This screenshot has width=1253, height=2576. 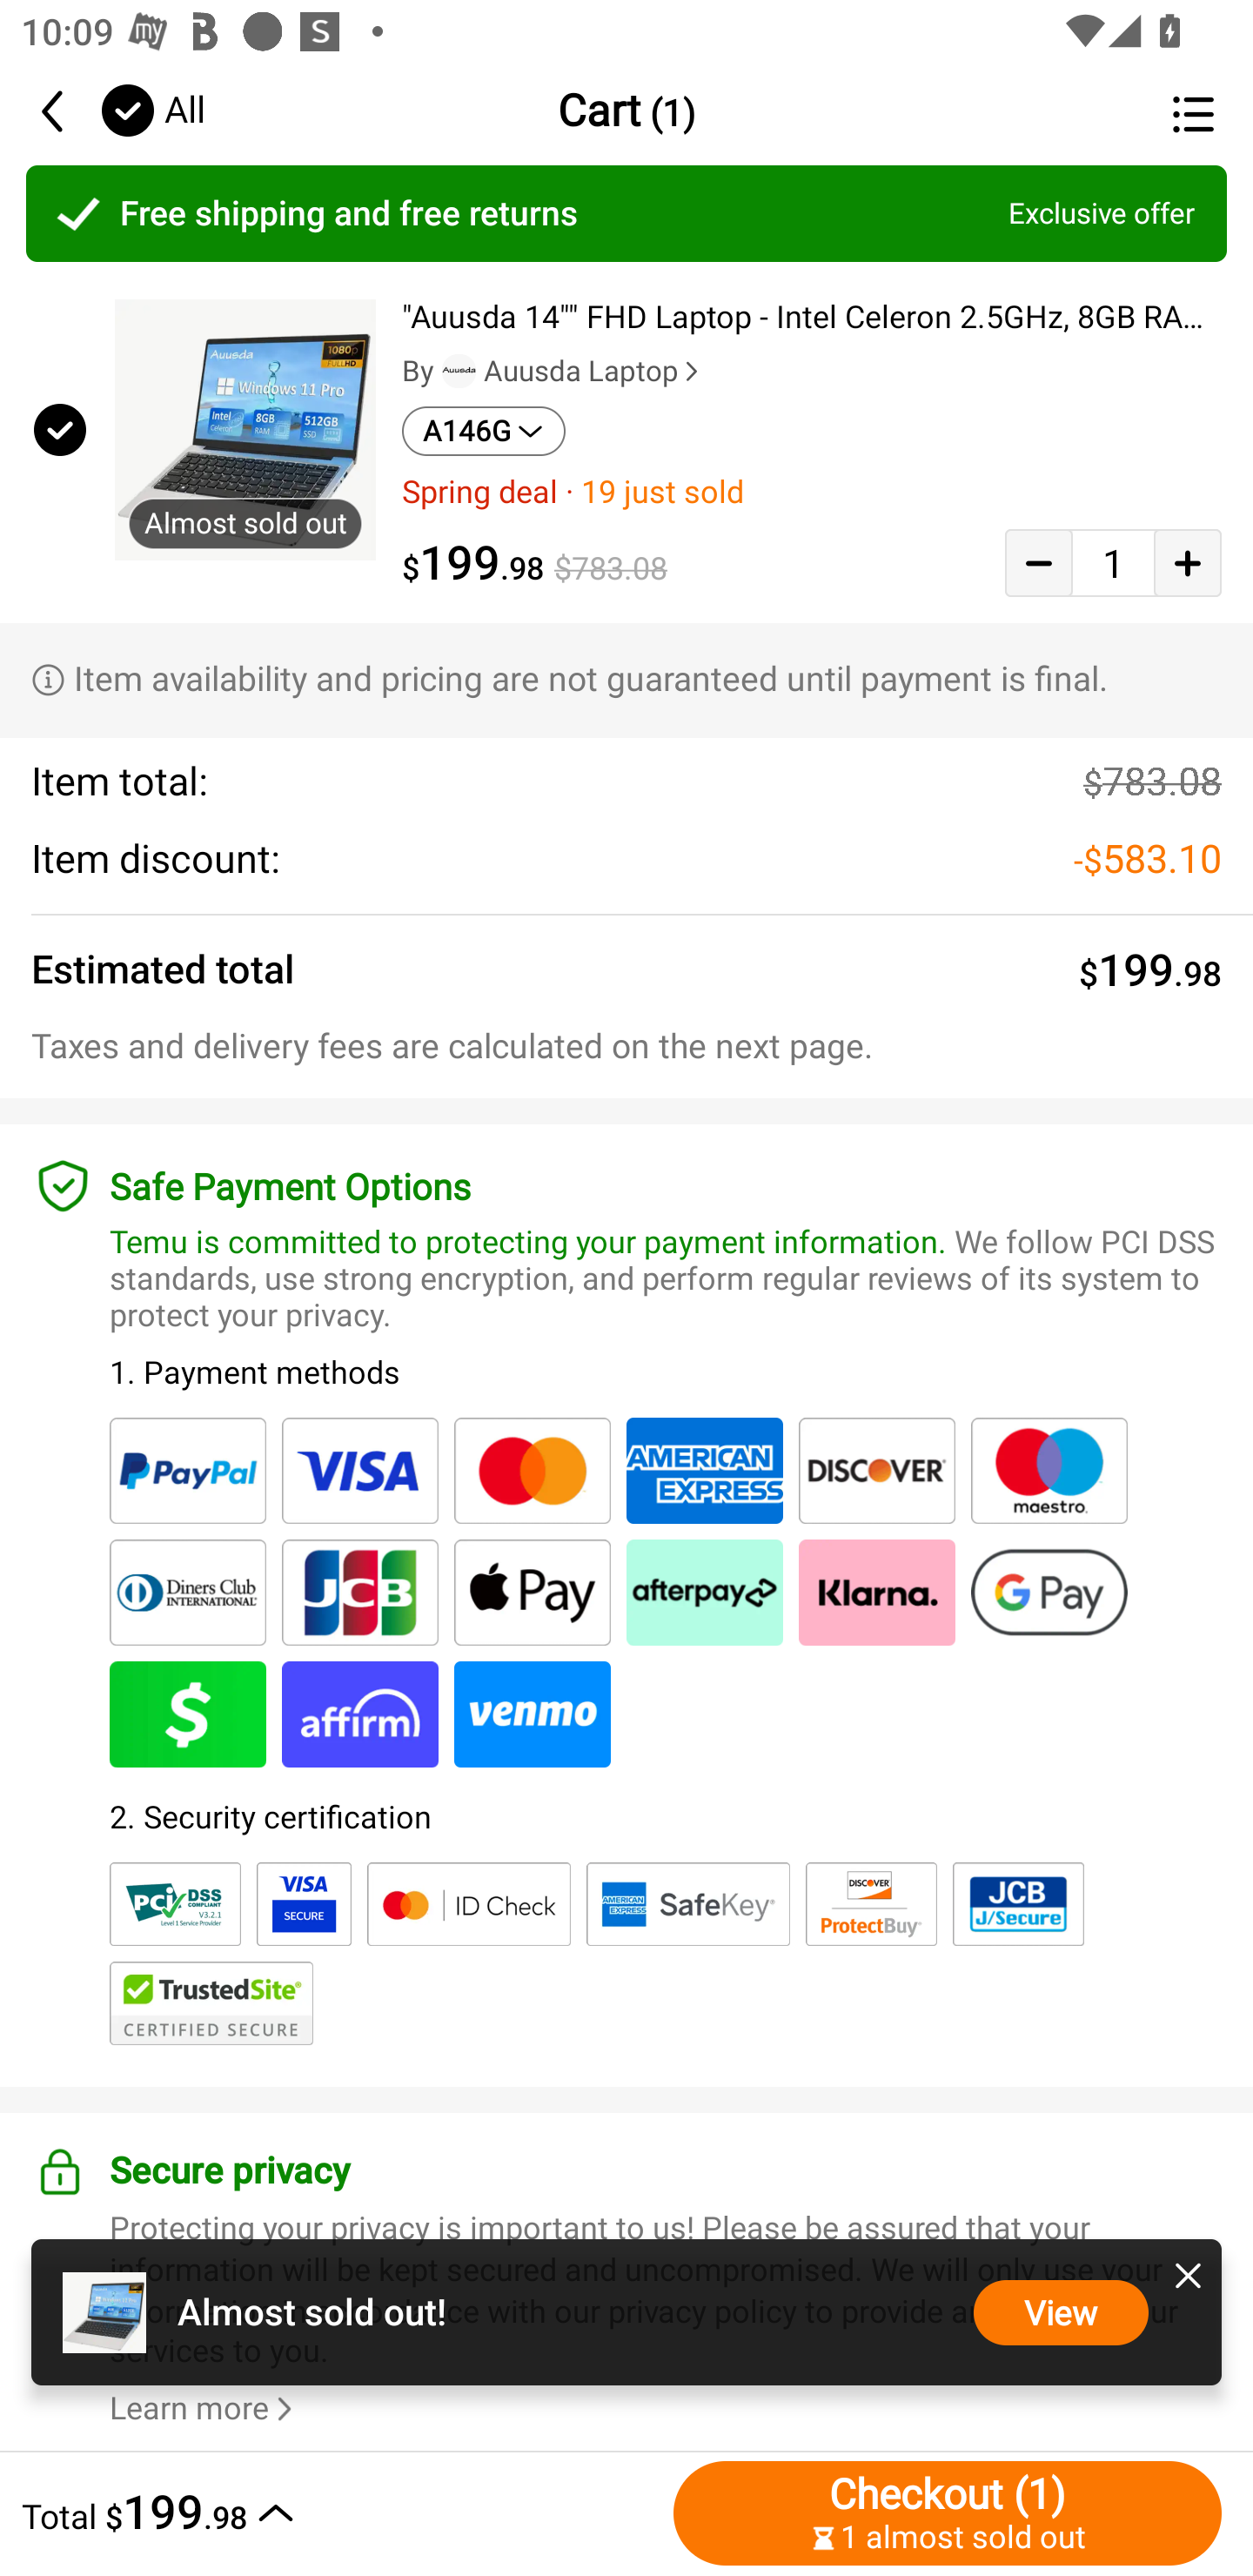 I want to click on Add quantity button, so click(x=1188, y=562).